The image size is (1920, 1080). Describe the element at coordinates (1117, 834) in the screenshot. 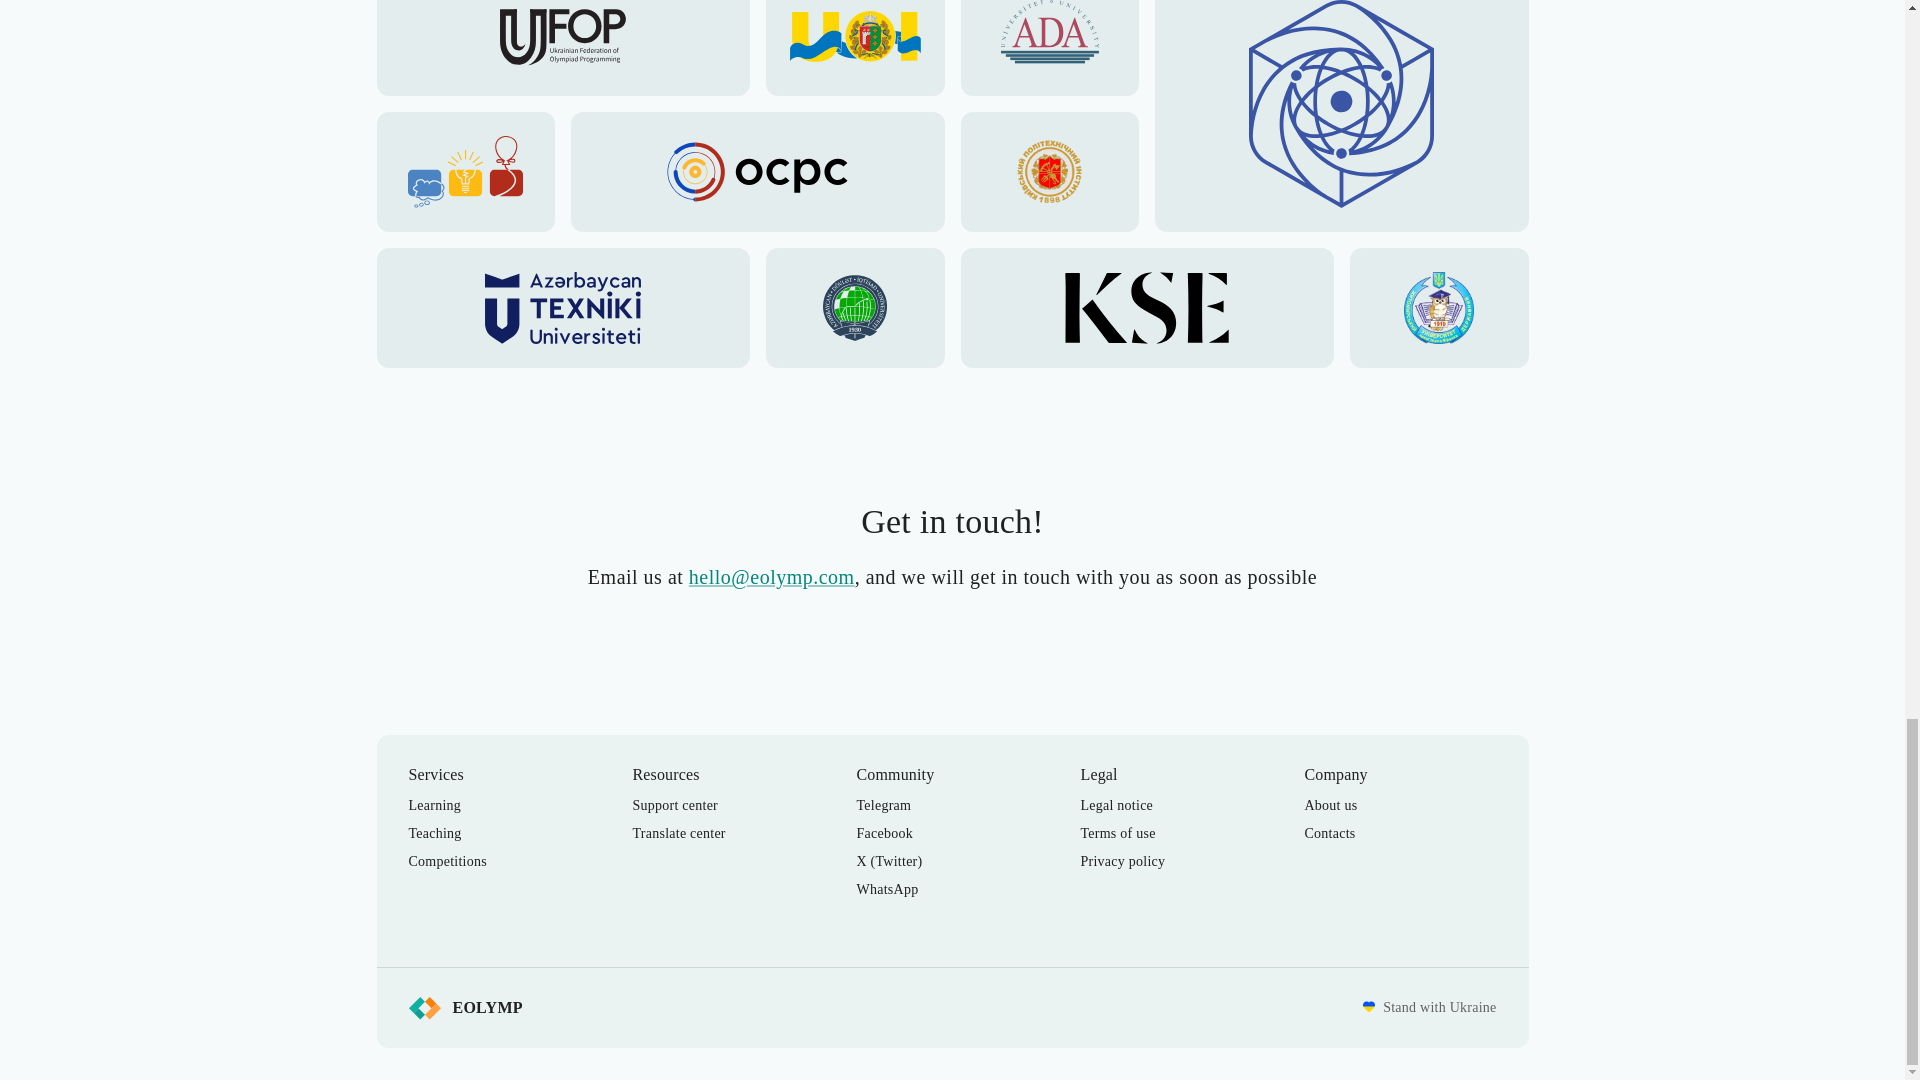

I see `Terms of use` at that location.